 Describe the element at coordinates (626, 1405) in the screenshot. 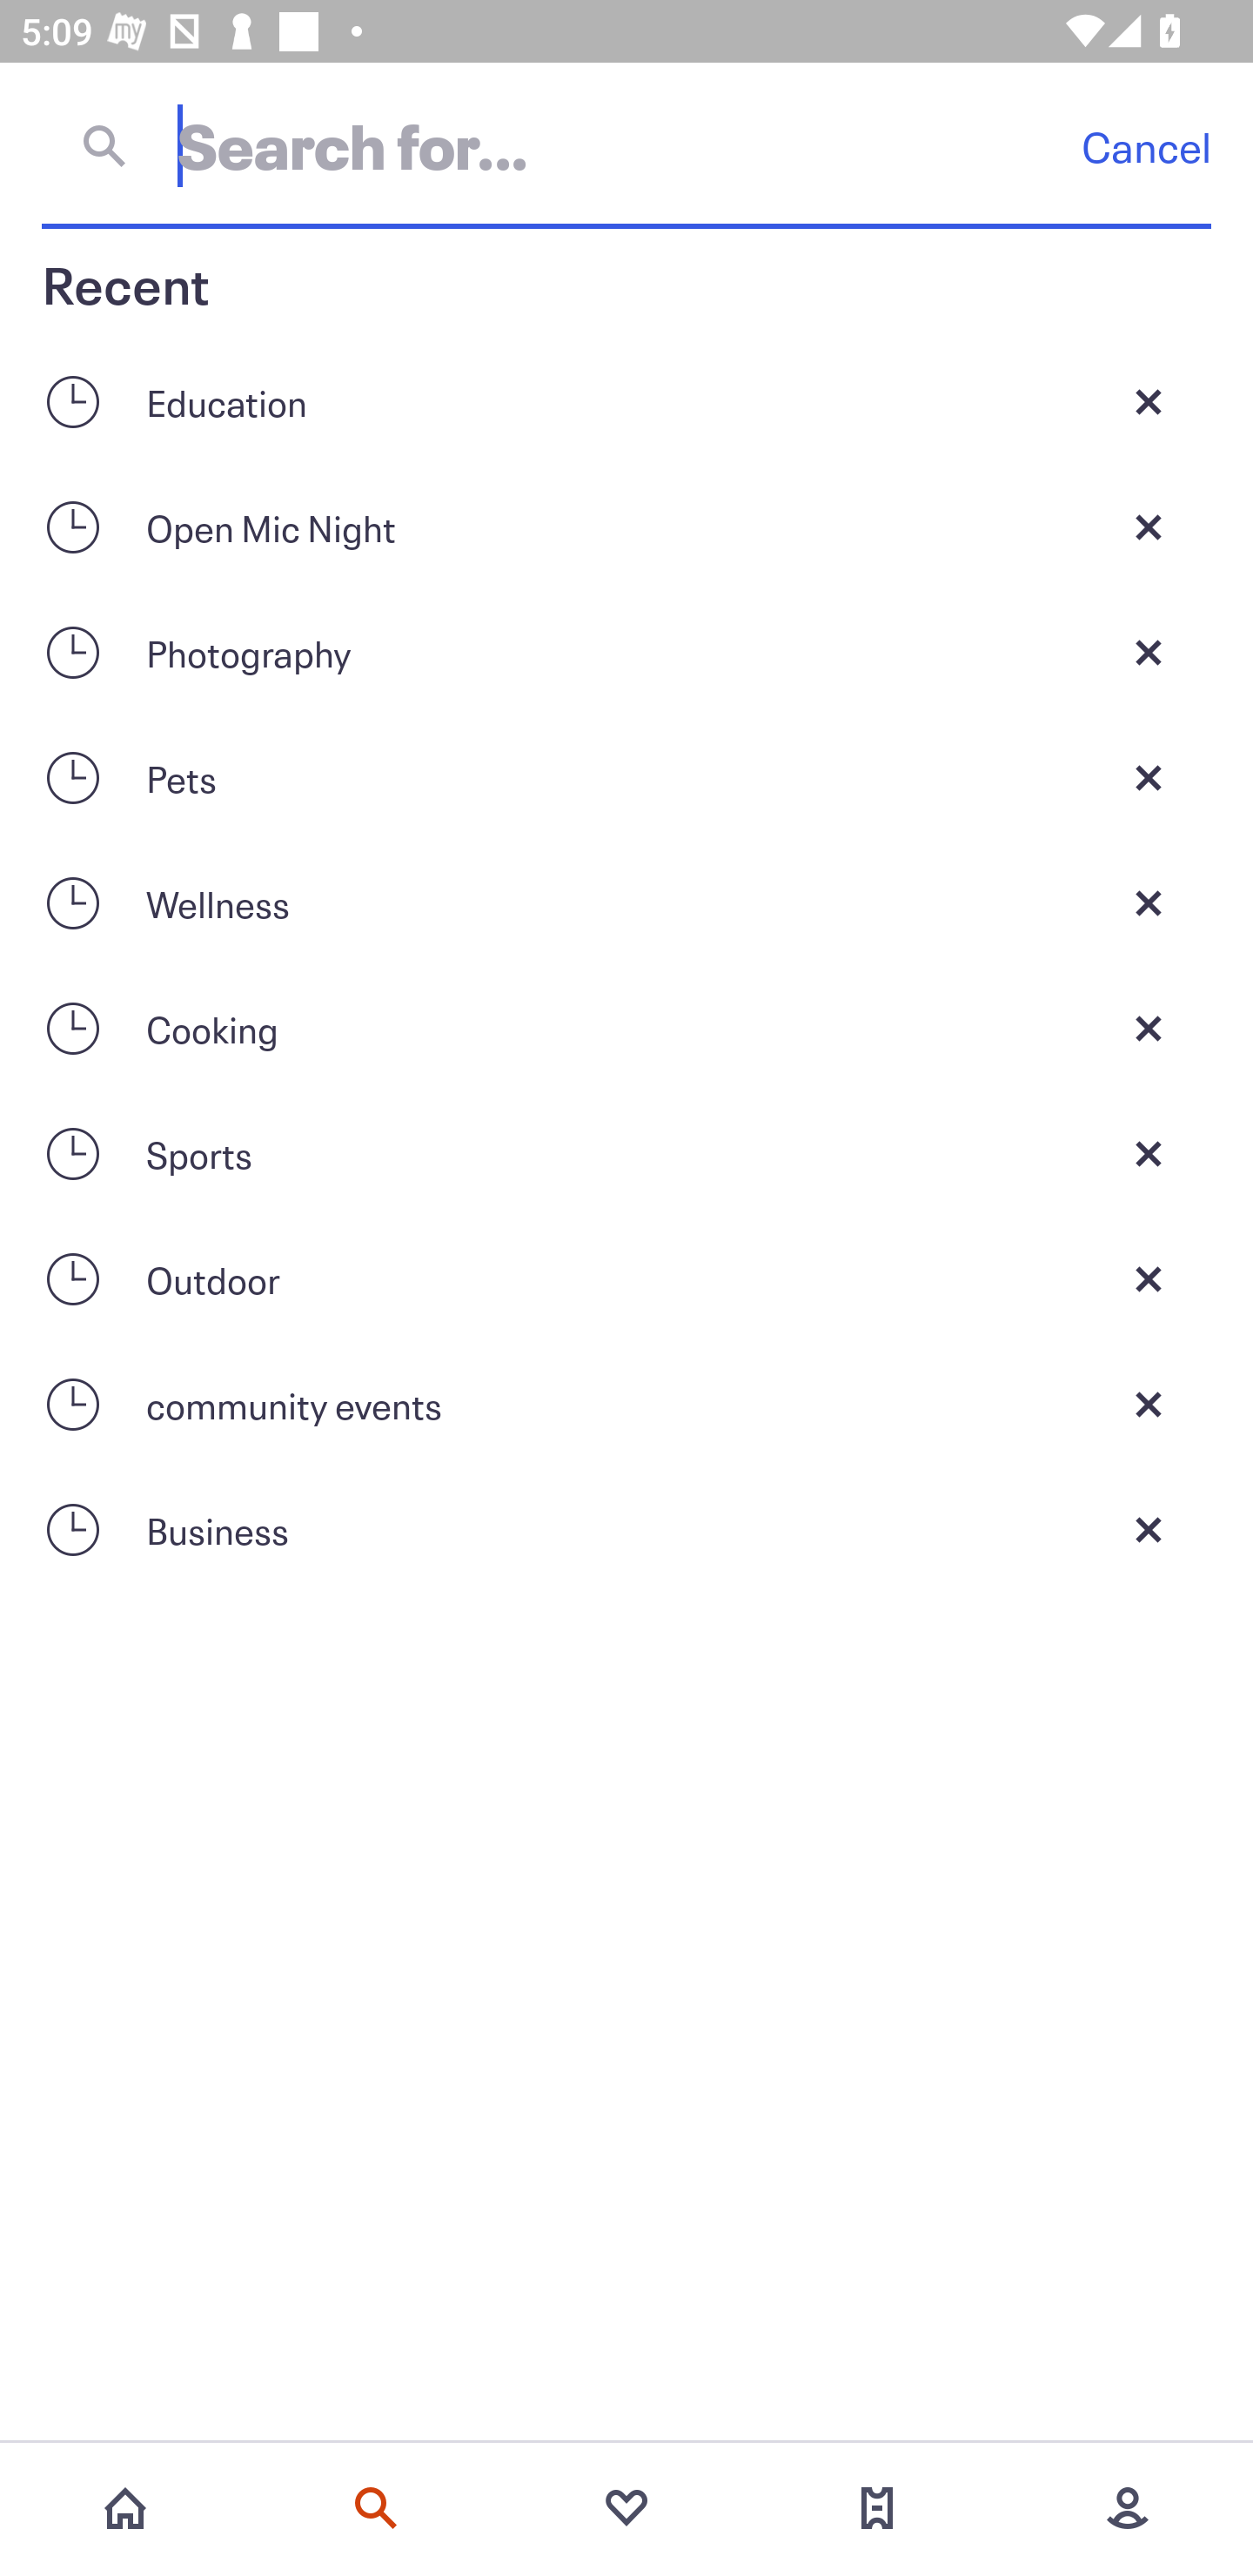

I see `community events Close current screen` at that location.